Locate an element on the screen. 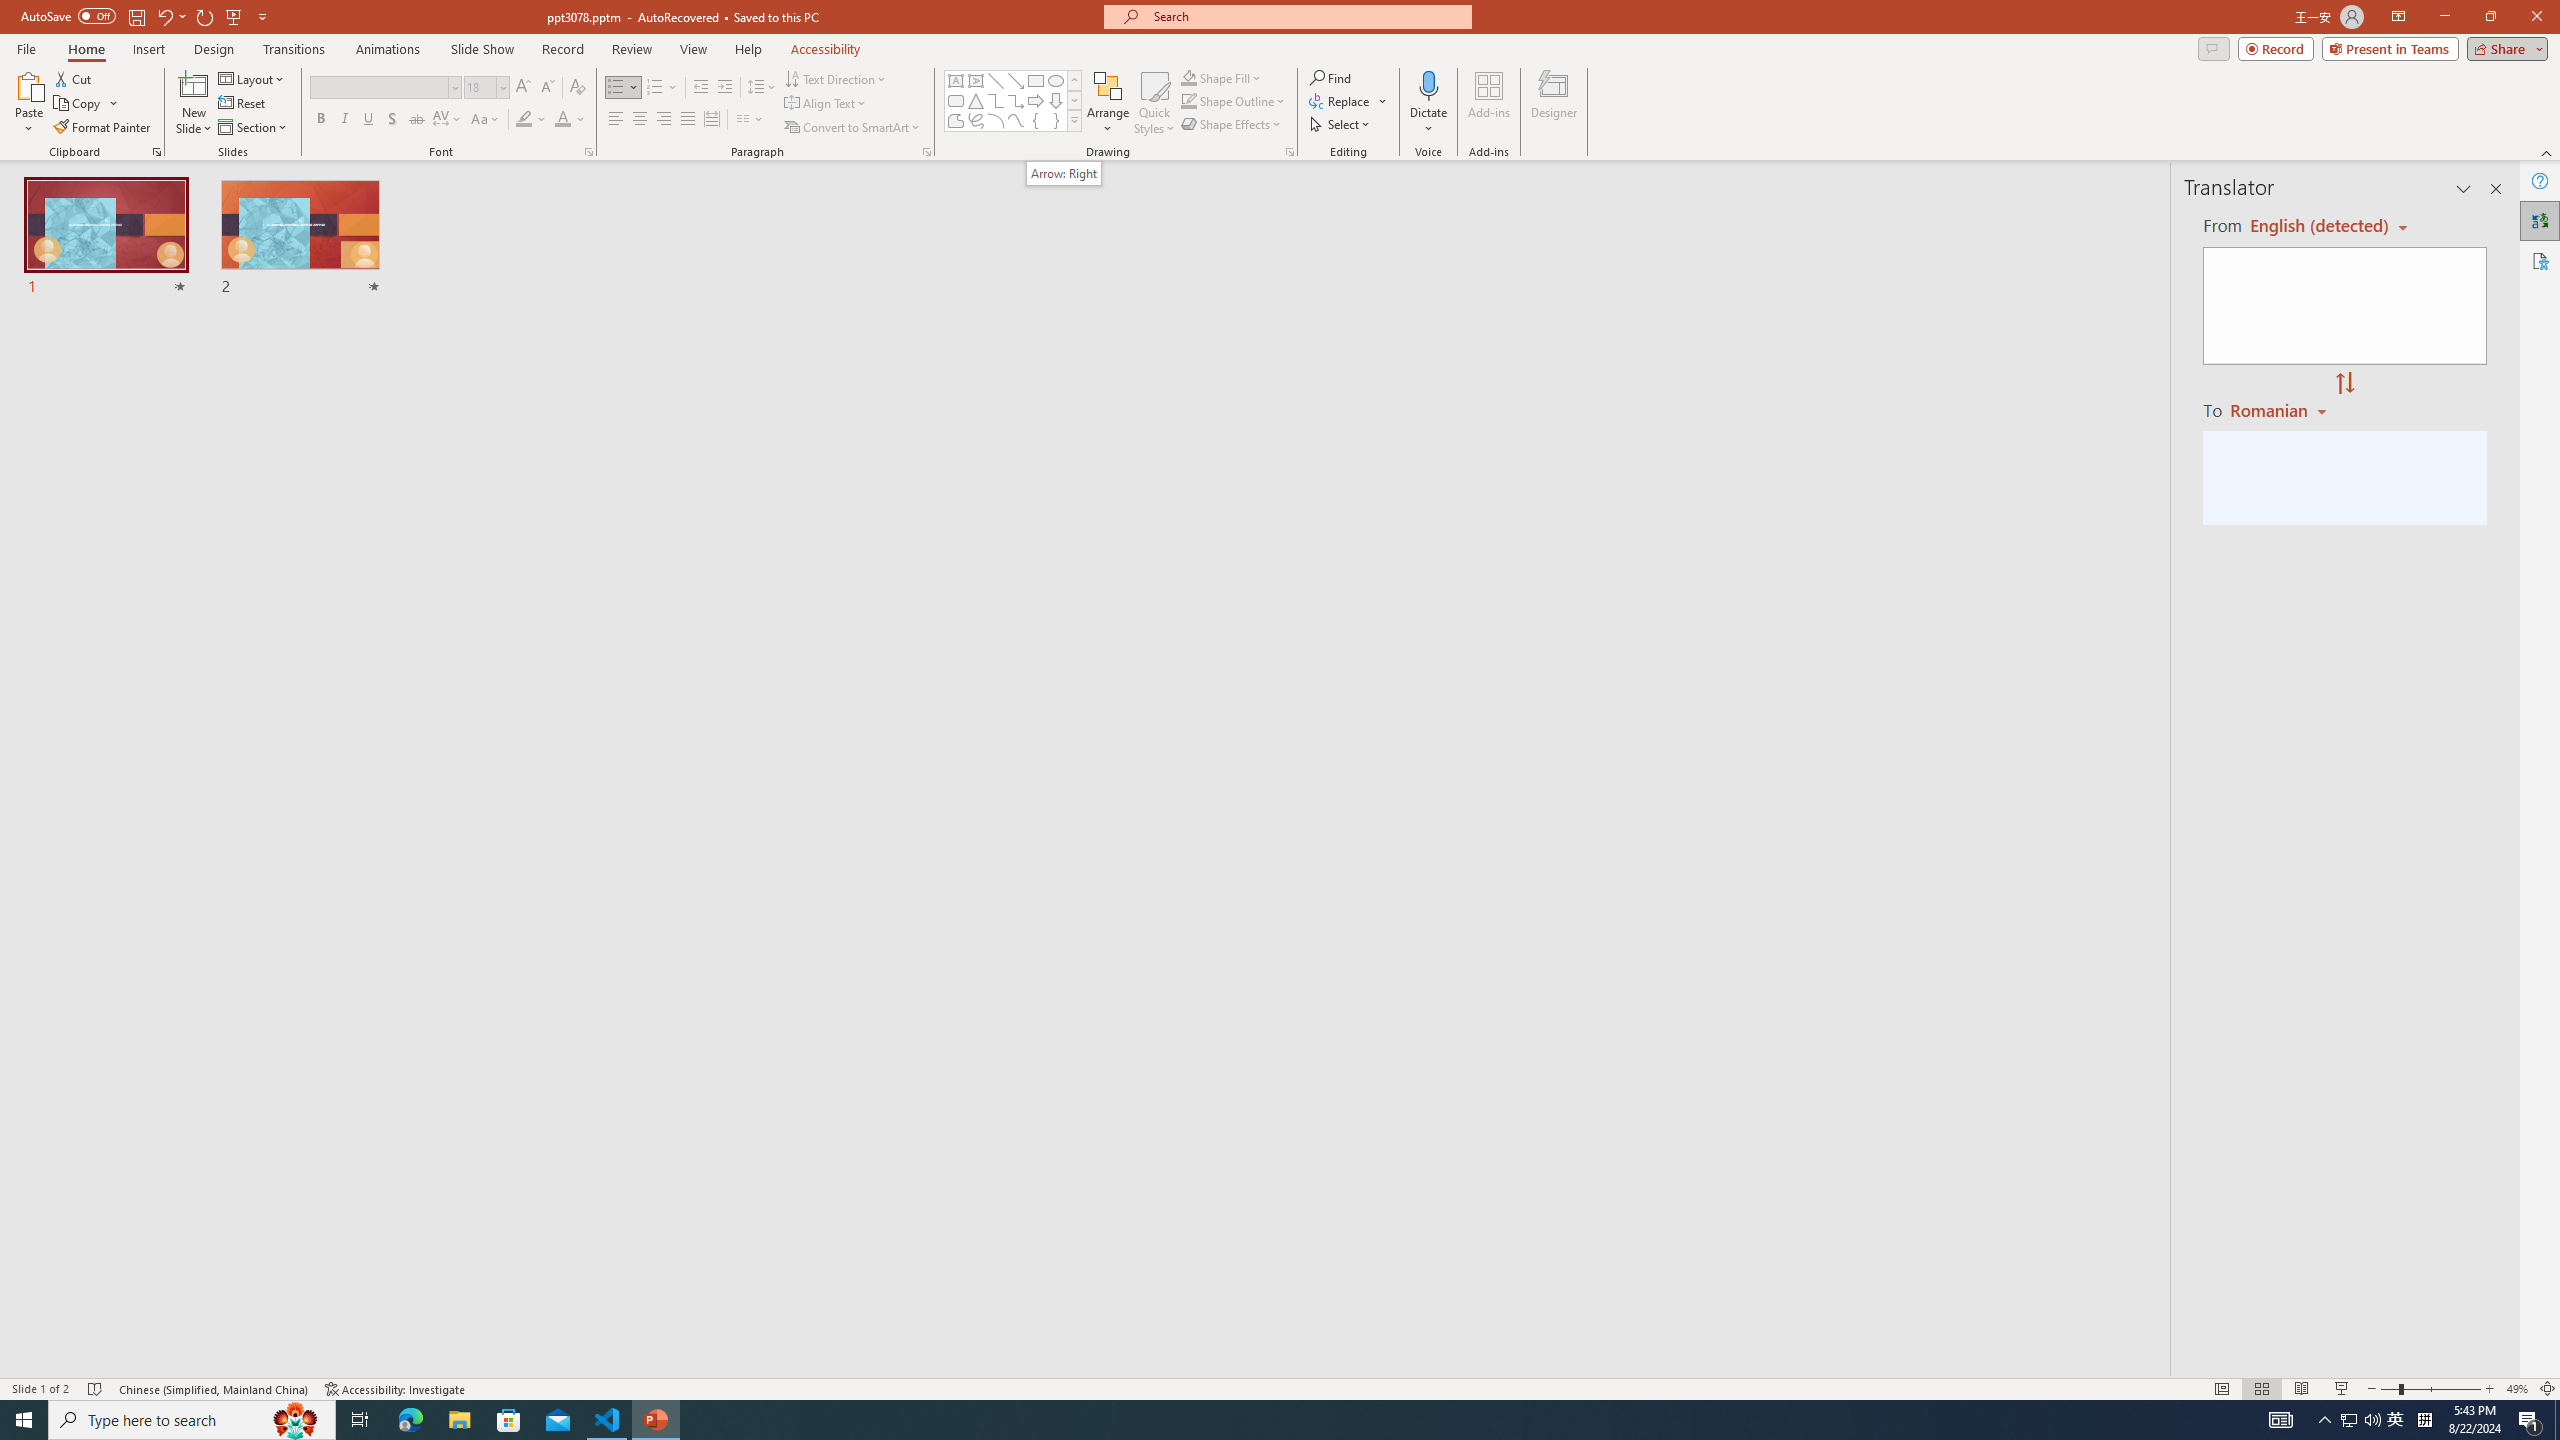 The height and width of the screenshot is (1440, 2560). Zoom 49% is located at coordinates (2517, 1389).